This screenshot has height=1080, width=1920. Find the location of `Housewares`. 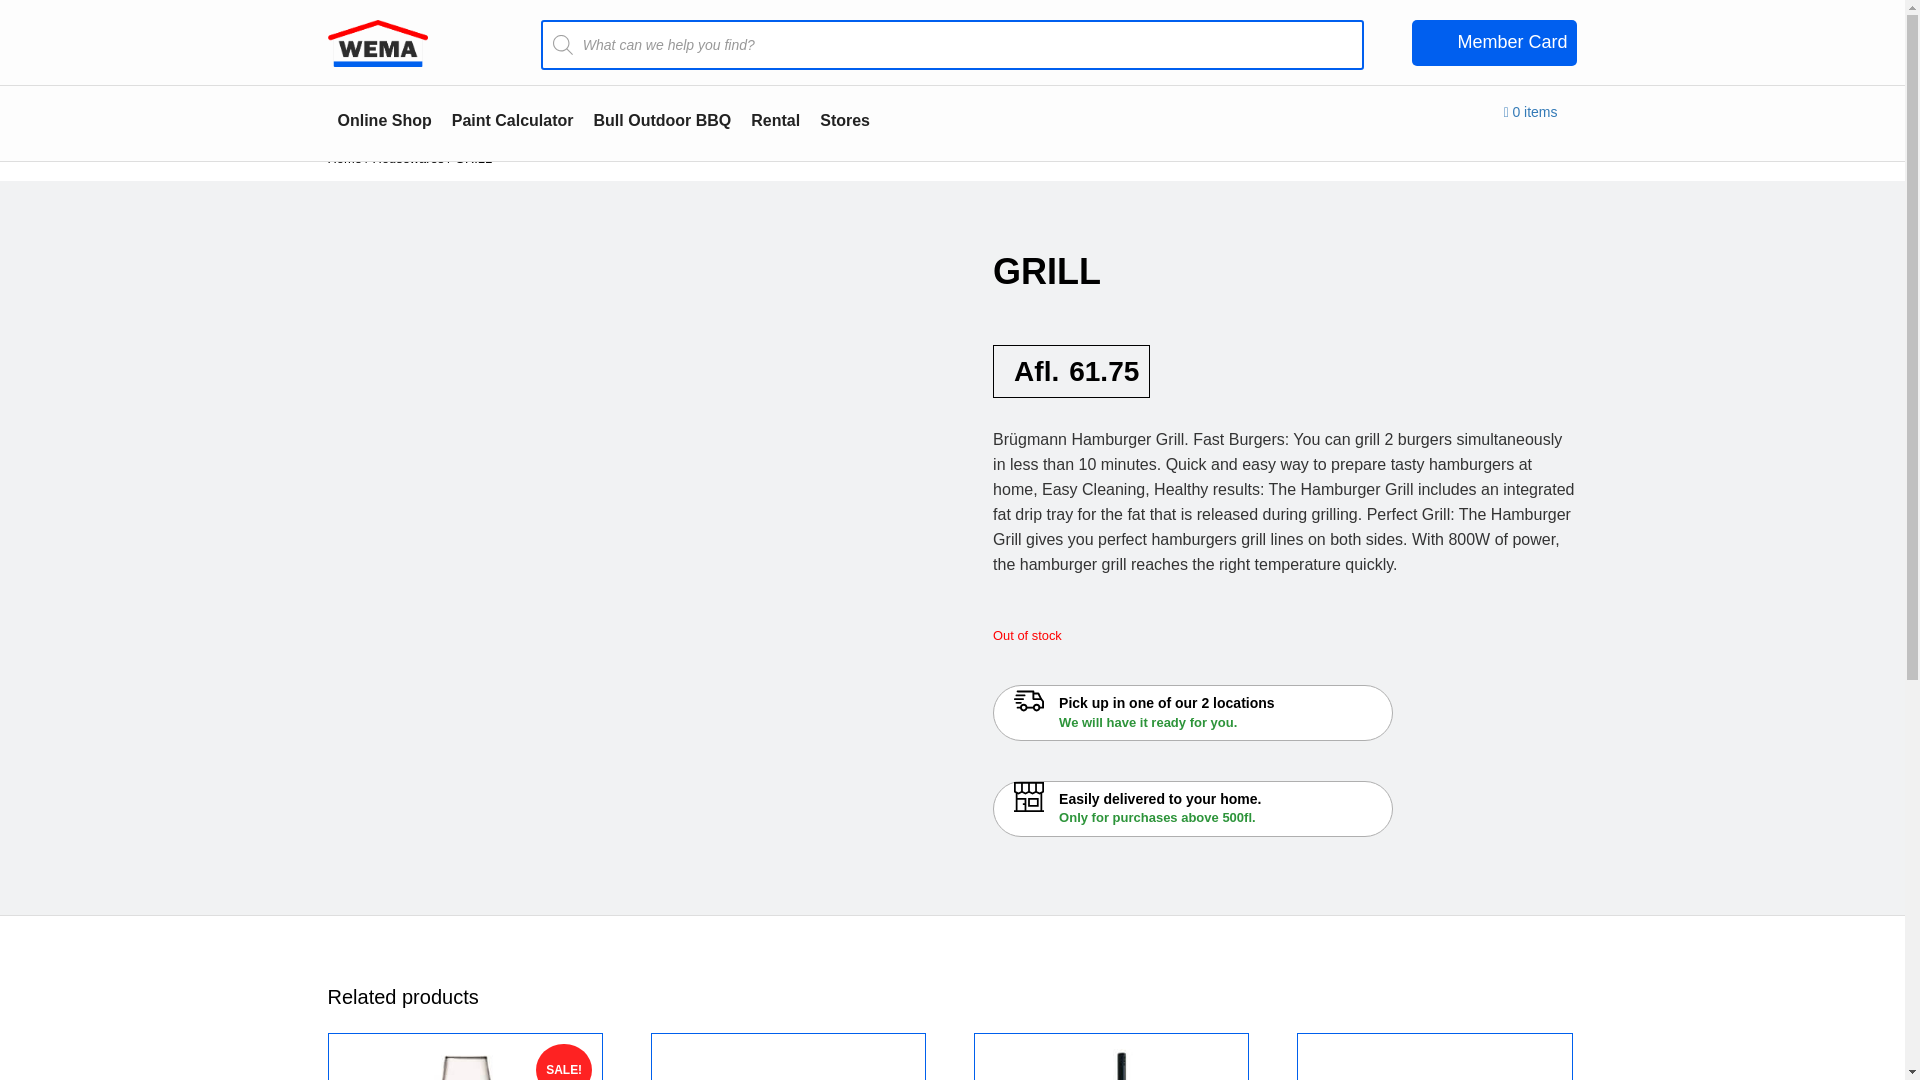

Housewares is located at coordinates (408, 158).